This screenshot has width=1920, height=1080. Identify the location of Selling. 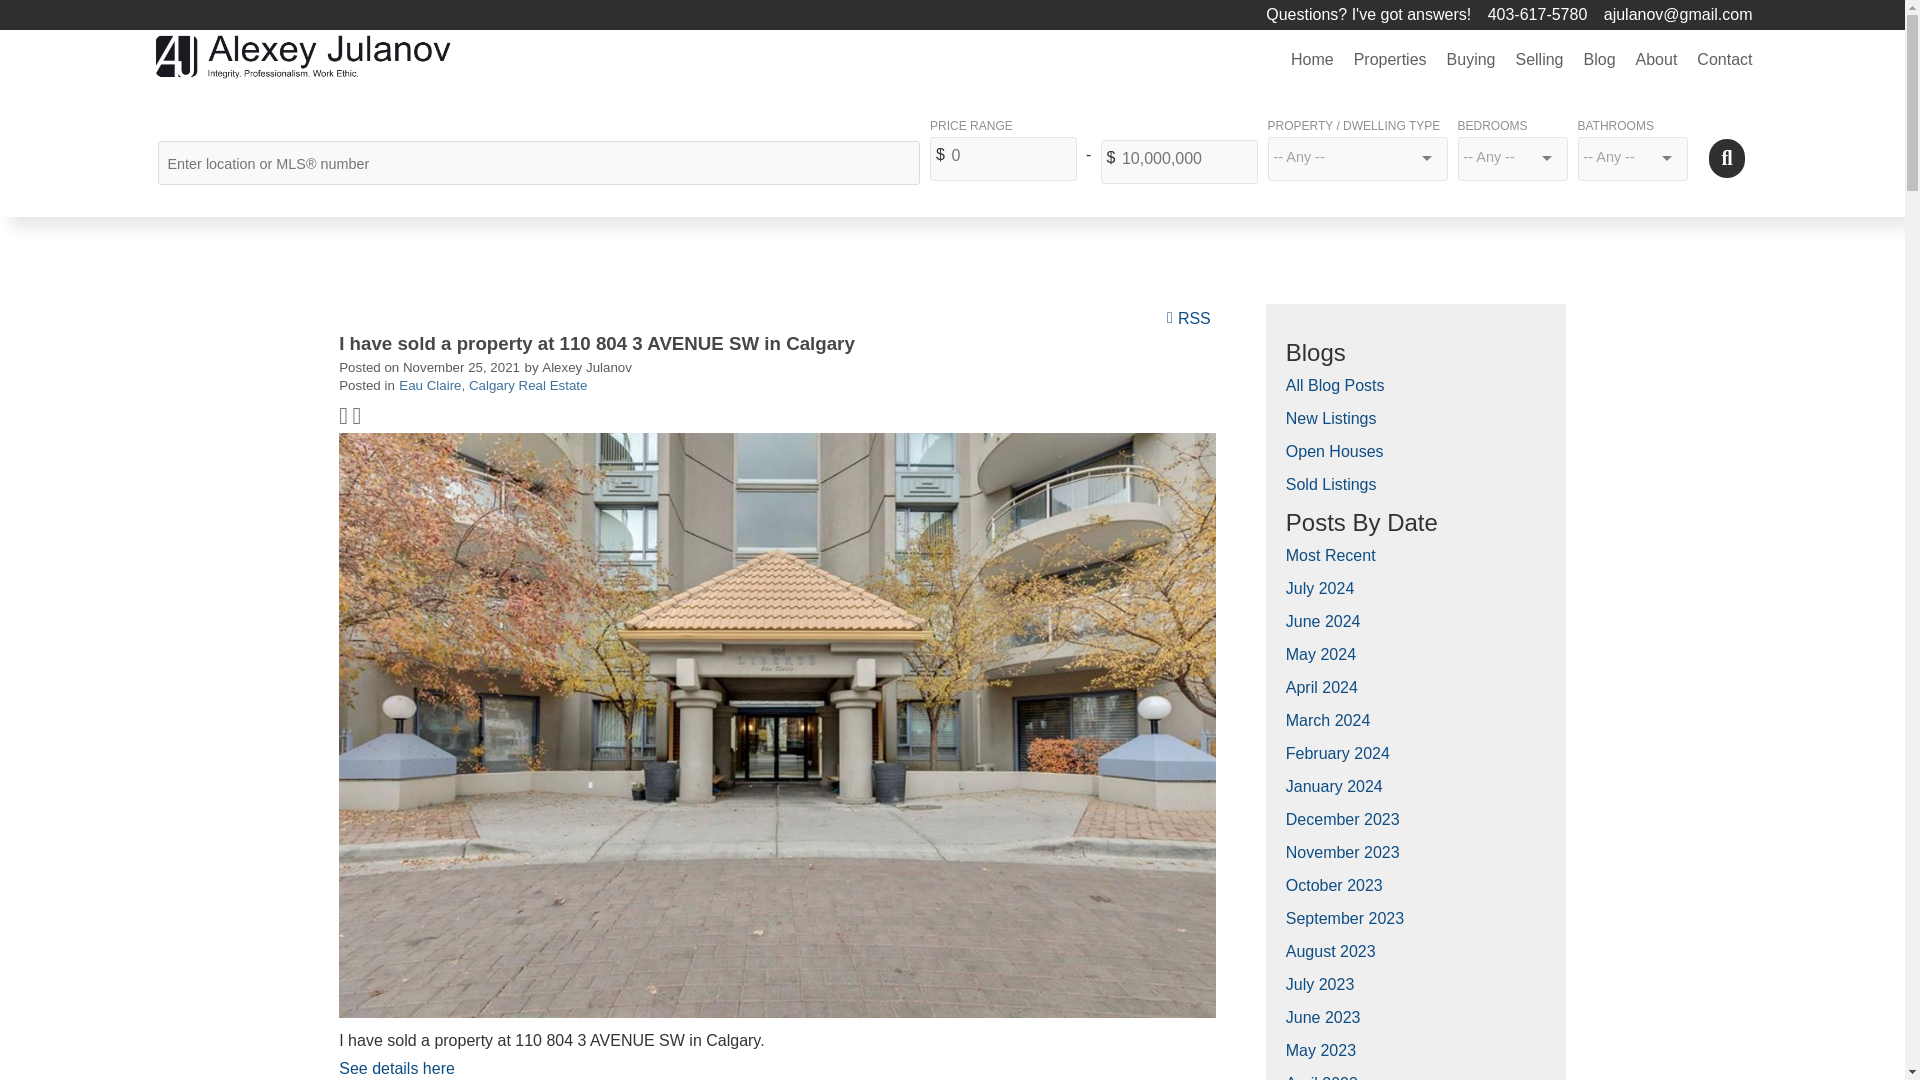
(1538, 60).